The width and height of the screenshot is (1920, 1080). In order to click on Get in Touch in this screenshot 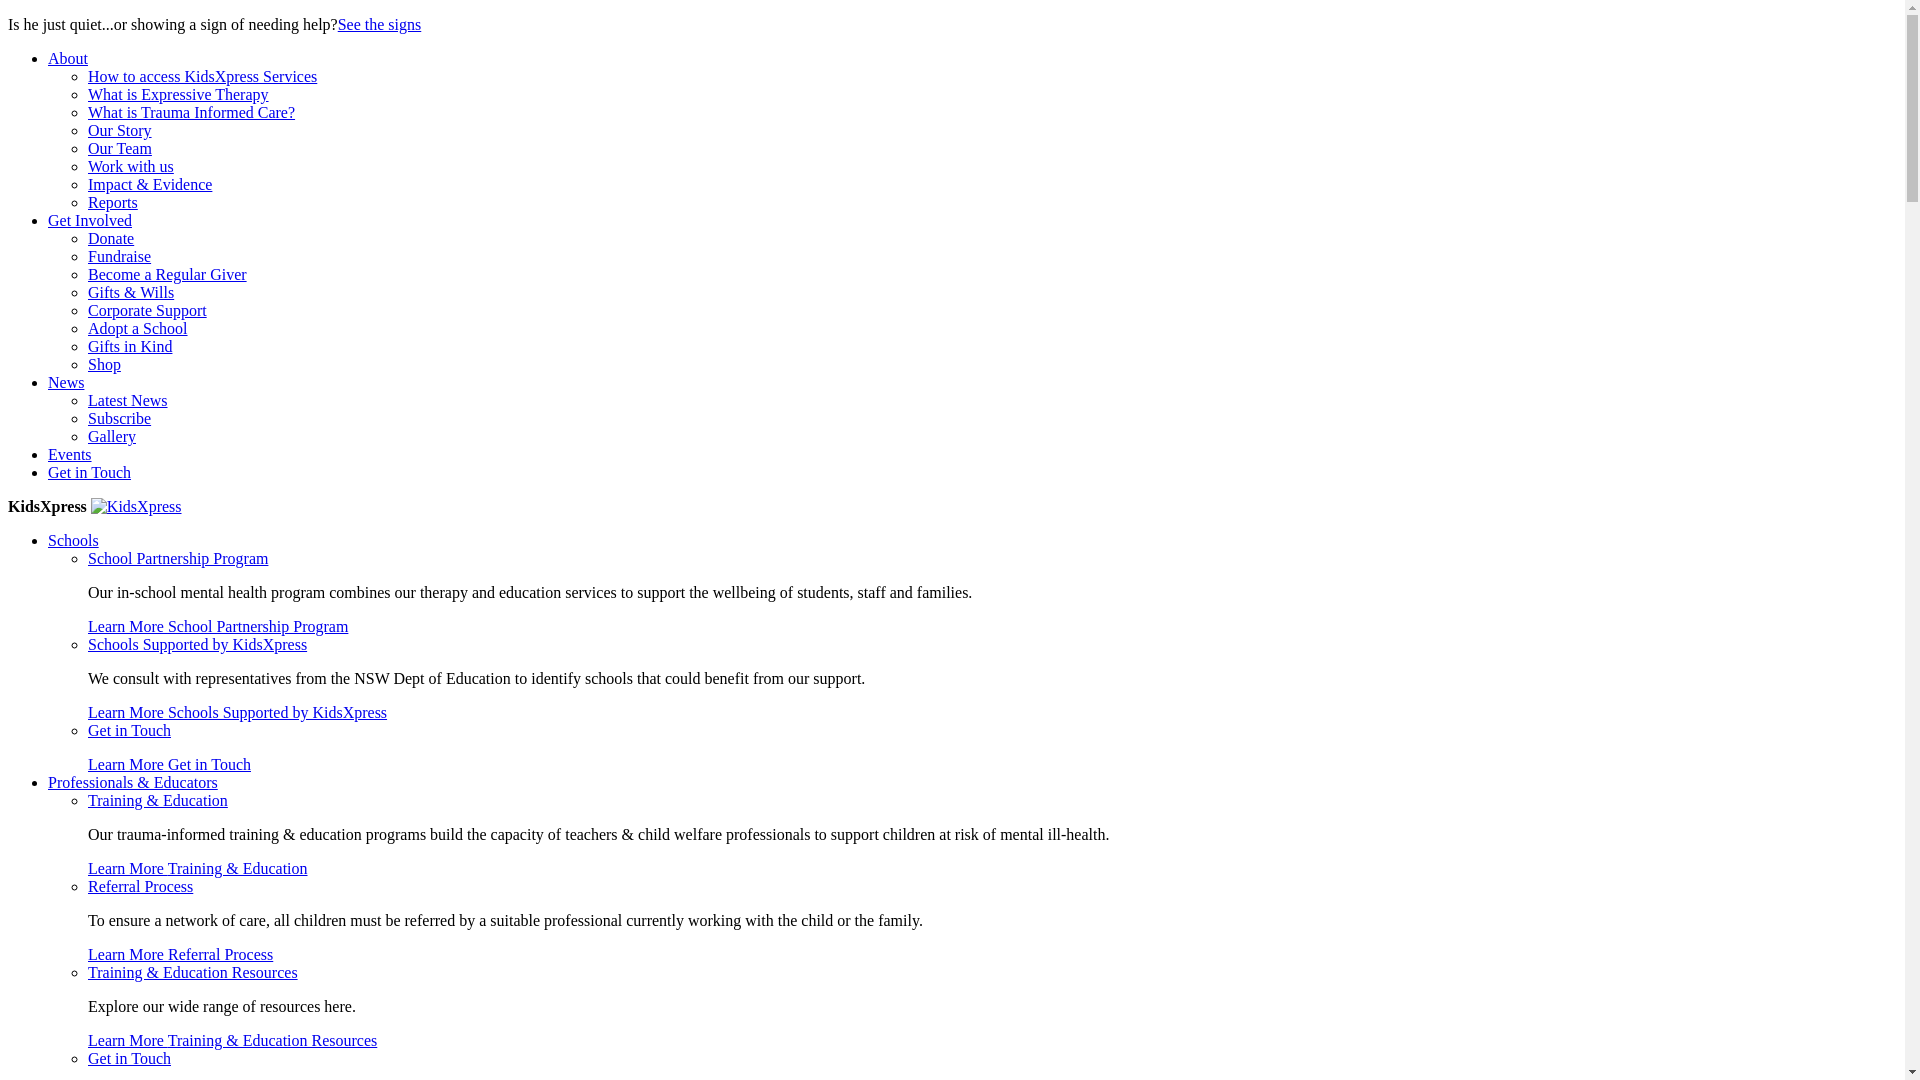, I will do `click(130, 730)`.